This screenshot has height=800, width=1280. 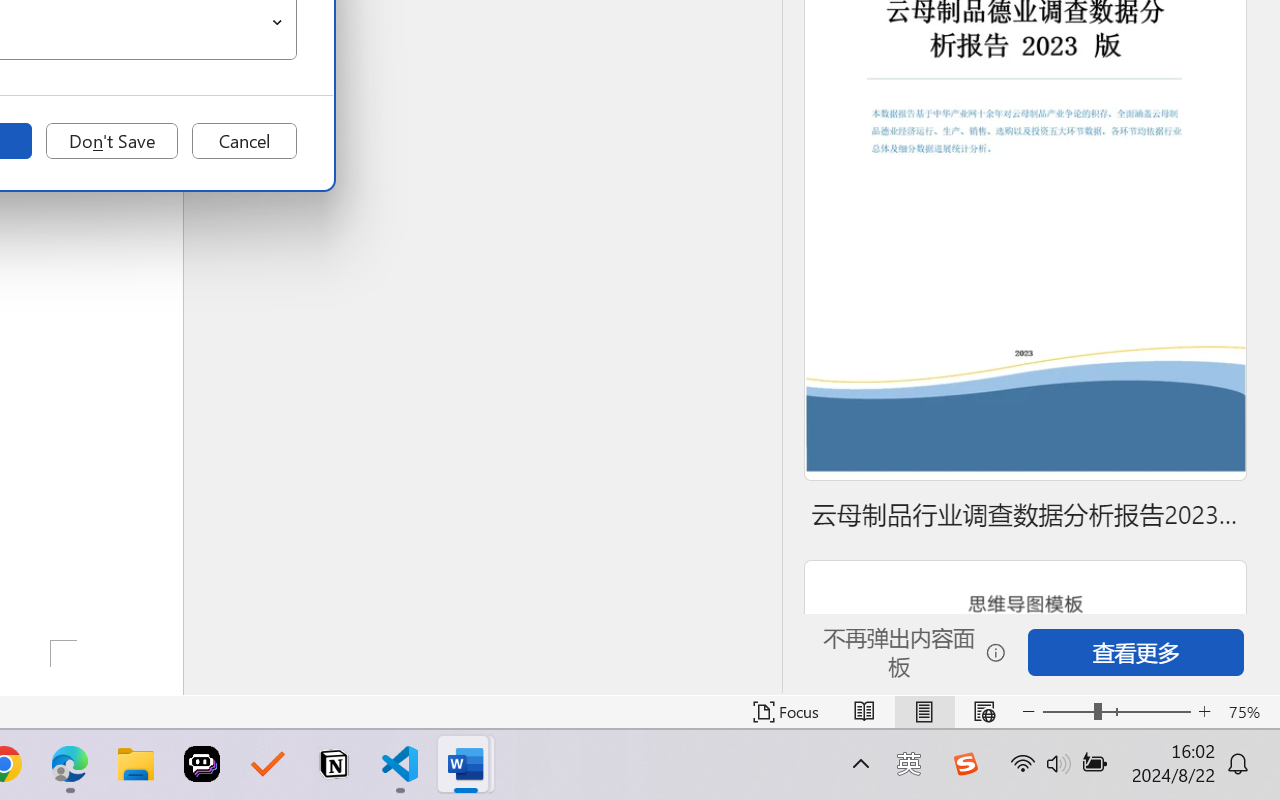 What do you see at coordinates (984, 712) in the screenshot?
I see `Web Layout` at bounding box center [984, 712].